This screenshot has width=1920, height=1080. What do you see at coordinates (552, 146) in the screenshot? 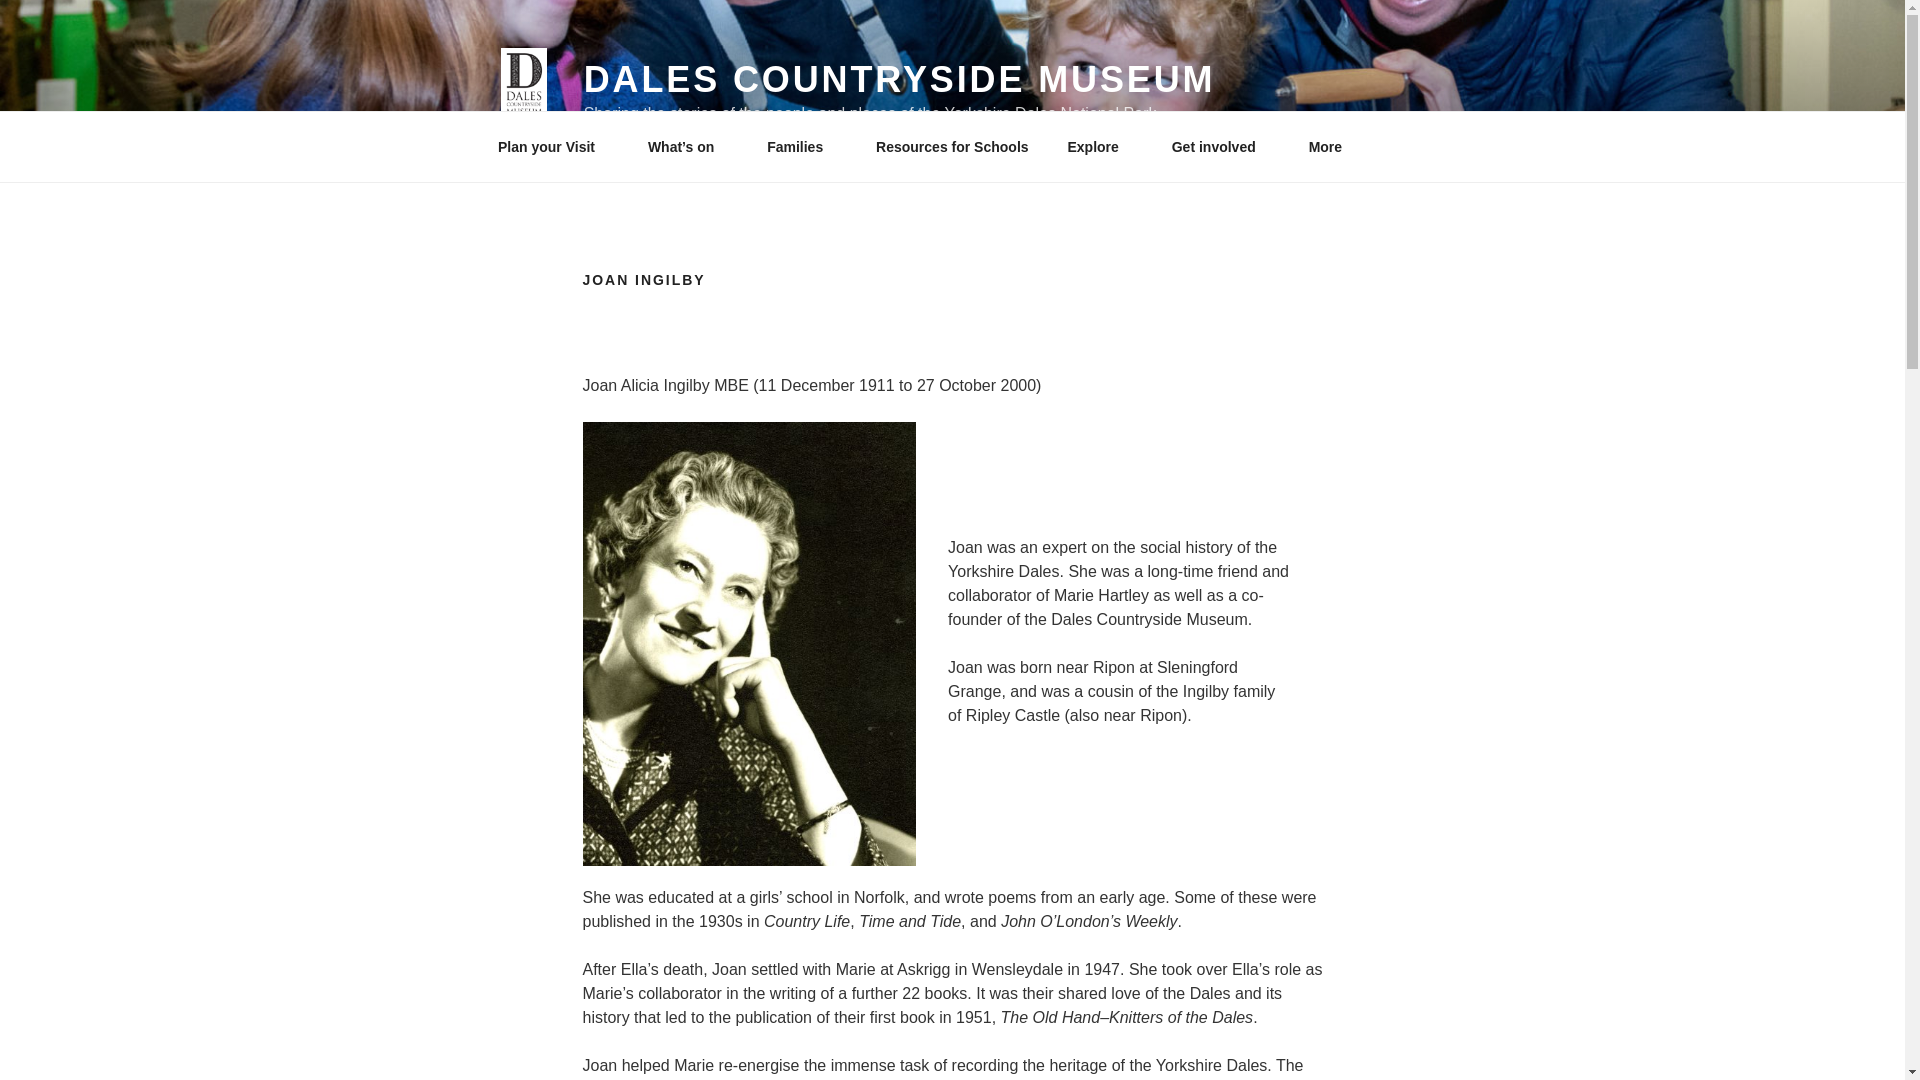
I see `Plan your Visit` at bounding box center [552, 146].